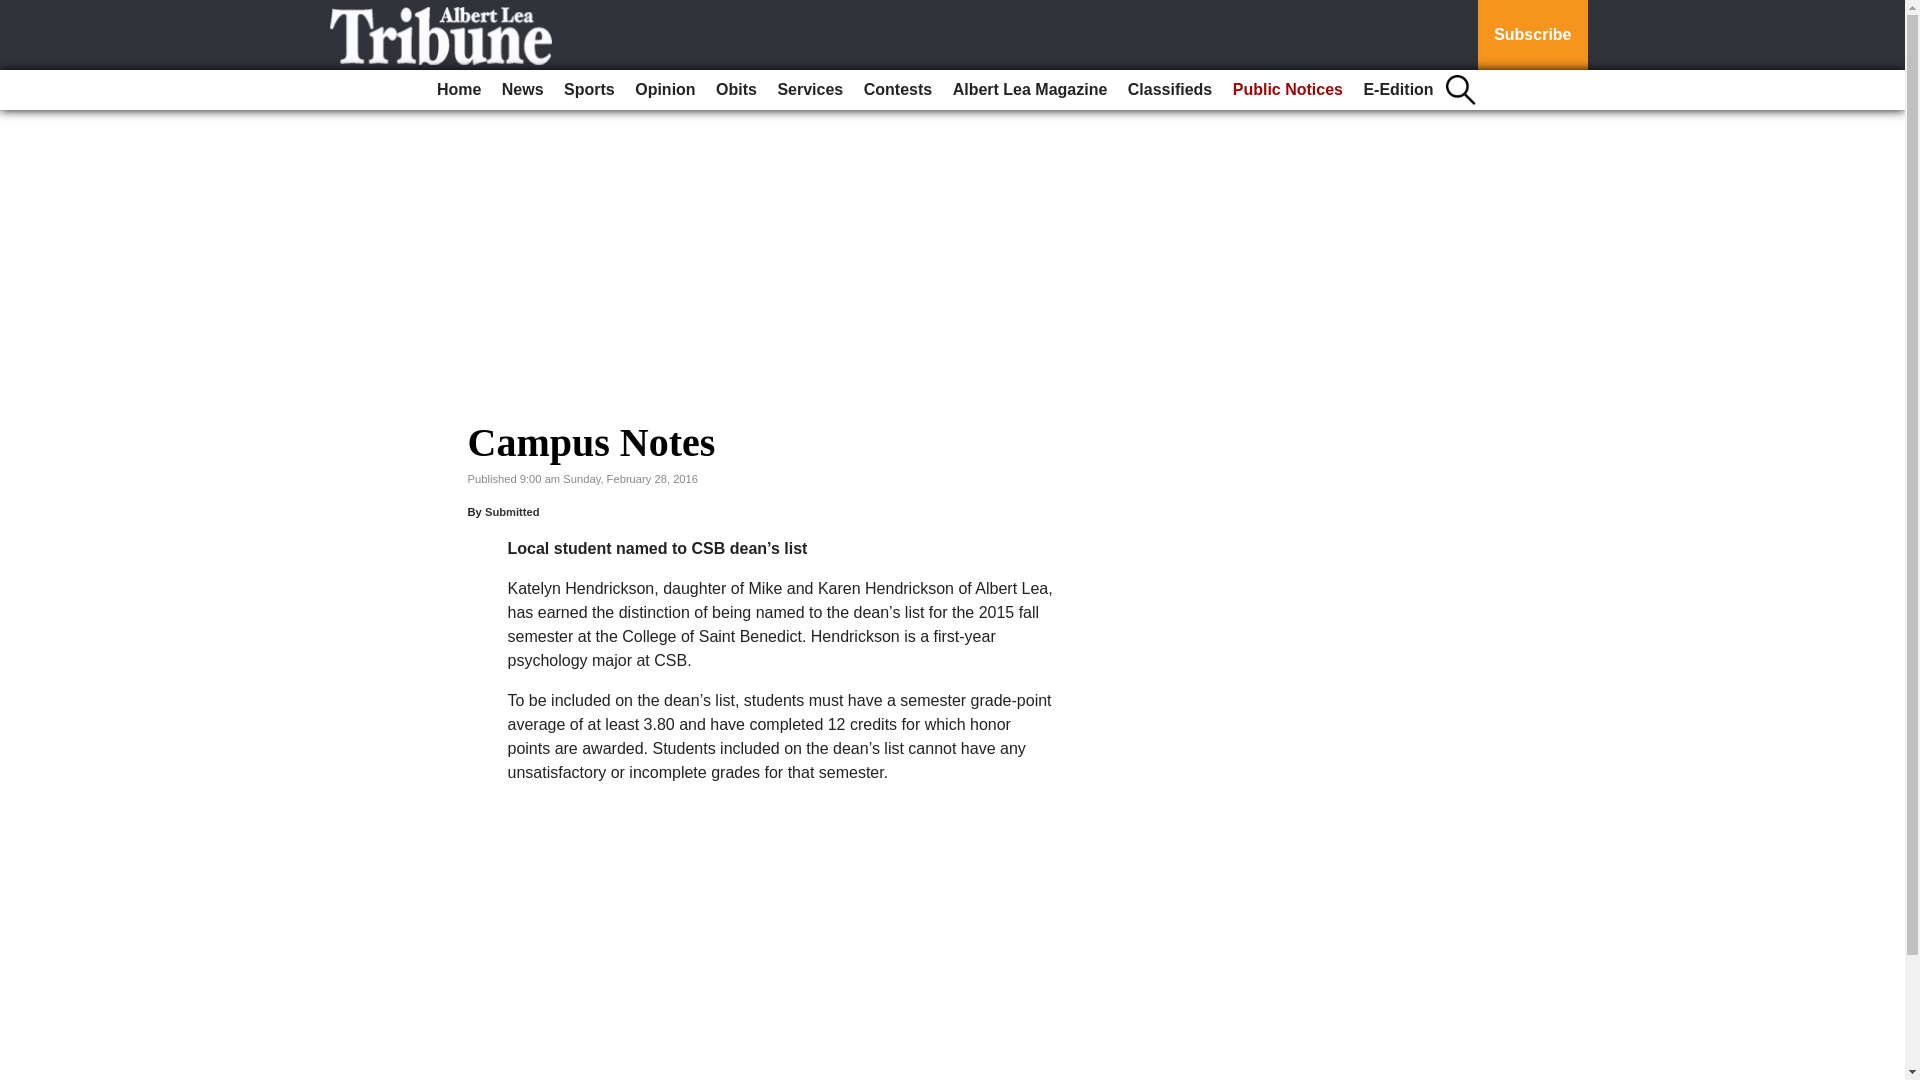 The height and width of the screenshot is (1080, 1920). Describe the element at coordinates (522, 90) in the screenshot. I see `News` at that location.